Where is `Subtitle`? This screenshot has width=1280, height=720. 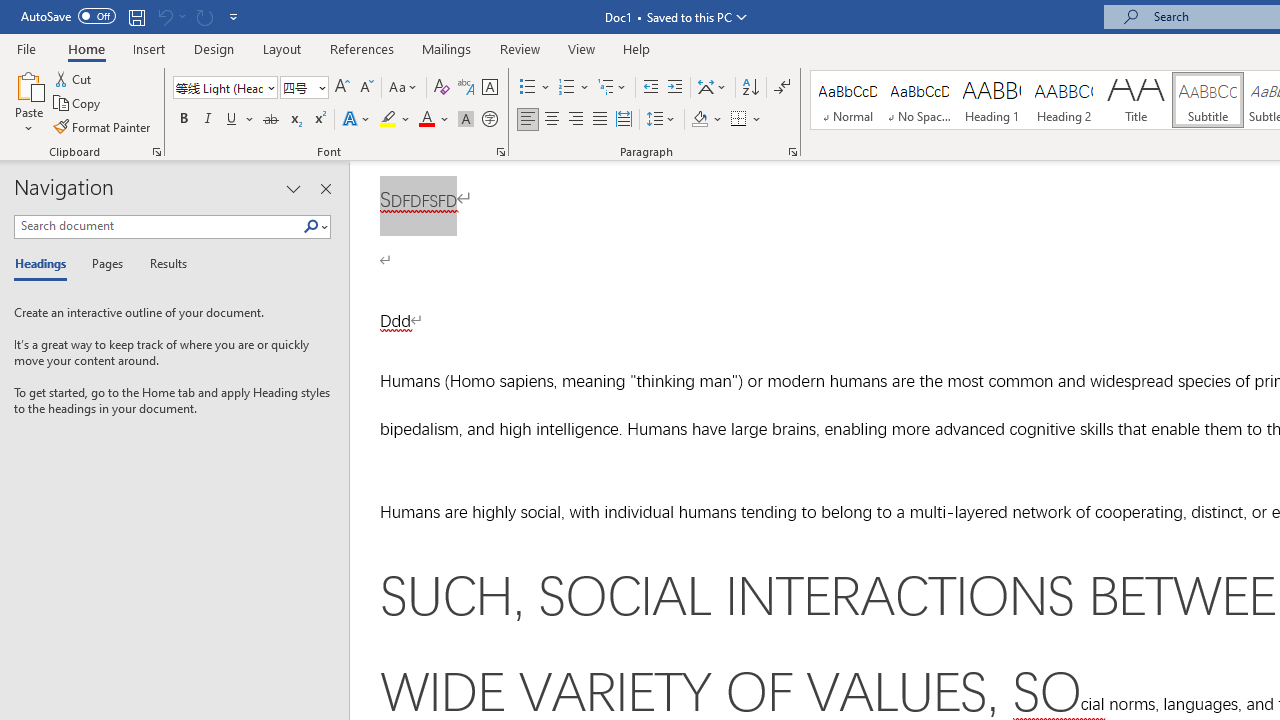 Subtitle is located at coordinates (1208, 100).